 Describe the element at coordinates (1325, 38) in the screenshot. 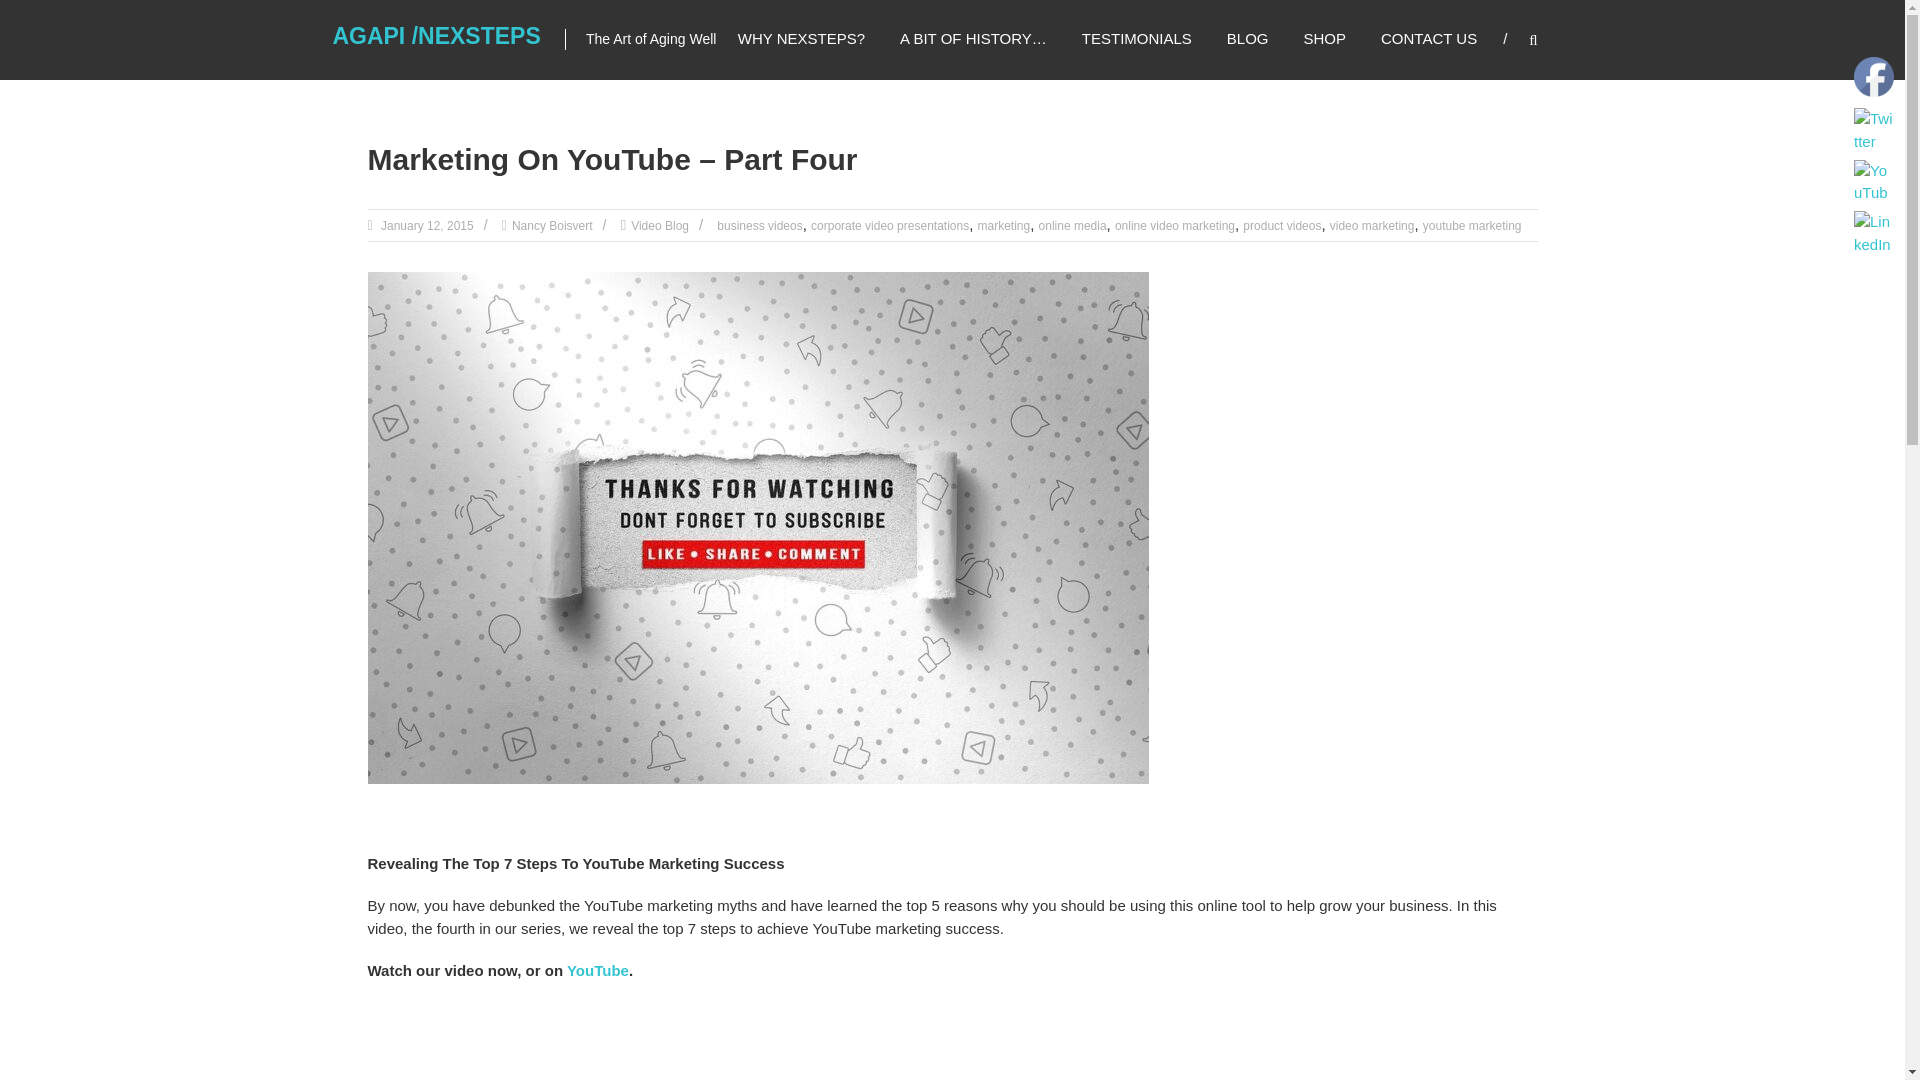

I see `SHOP` at that location.